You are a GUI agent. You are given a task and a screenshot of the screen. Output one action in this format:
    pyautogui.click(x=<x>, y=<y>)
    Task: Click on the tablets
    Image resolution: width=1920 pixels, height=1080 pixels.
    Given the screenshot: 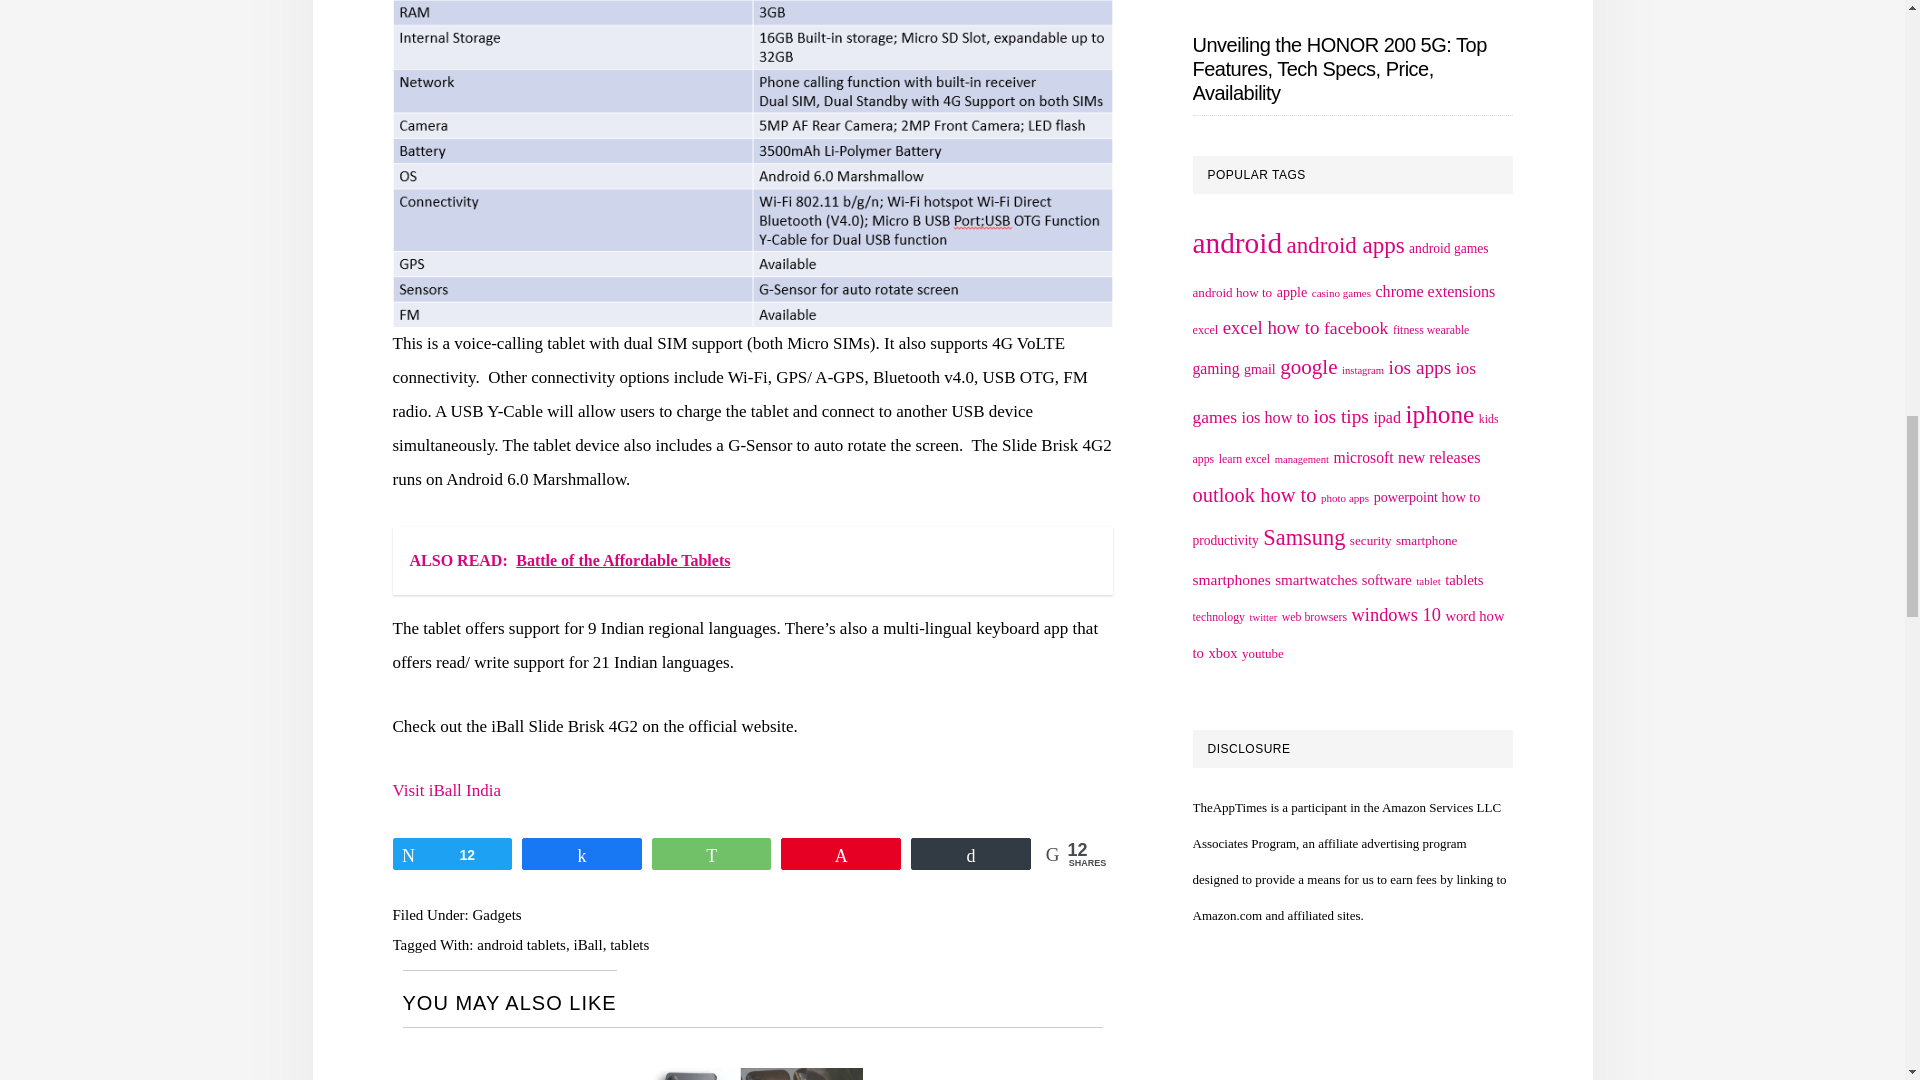 What is the action you would take?
    pyautogui.click(x=629, y=944)
    